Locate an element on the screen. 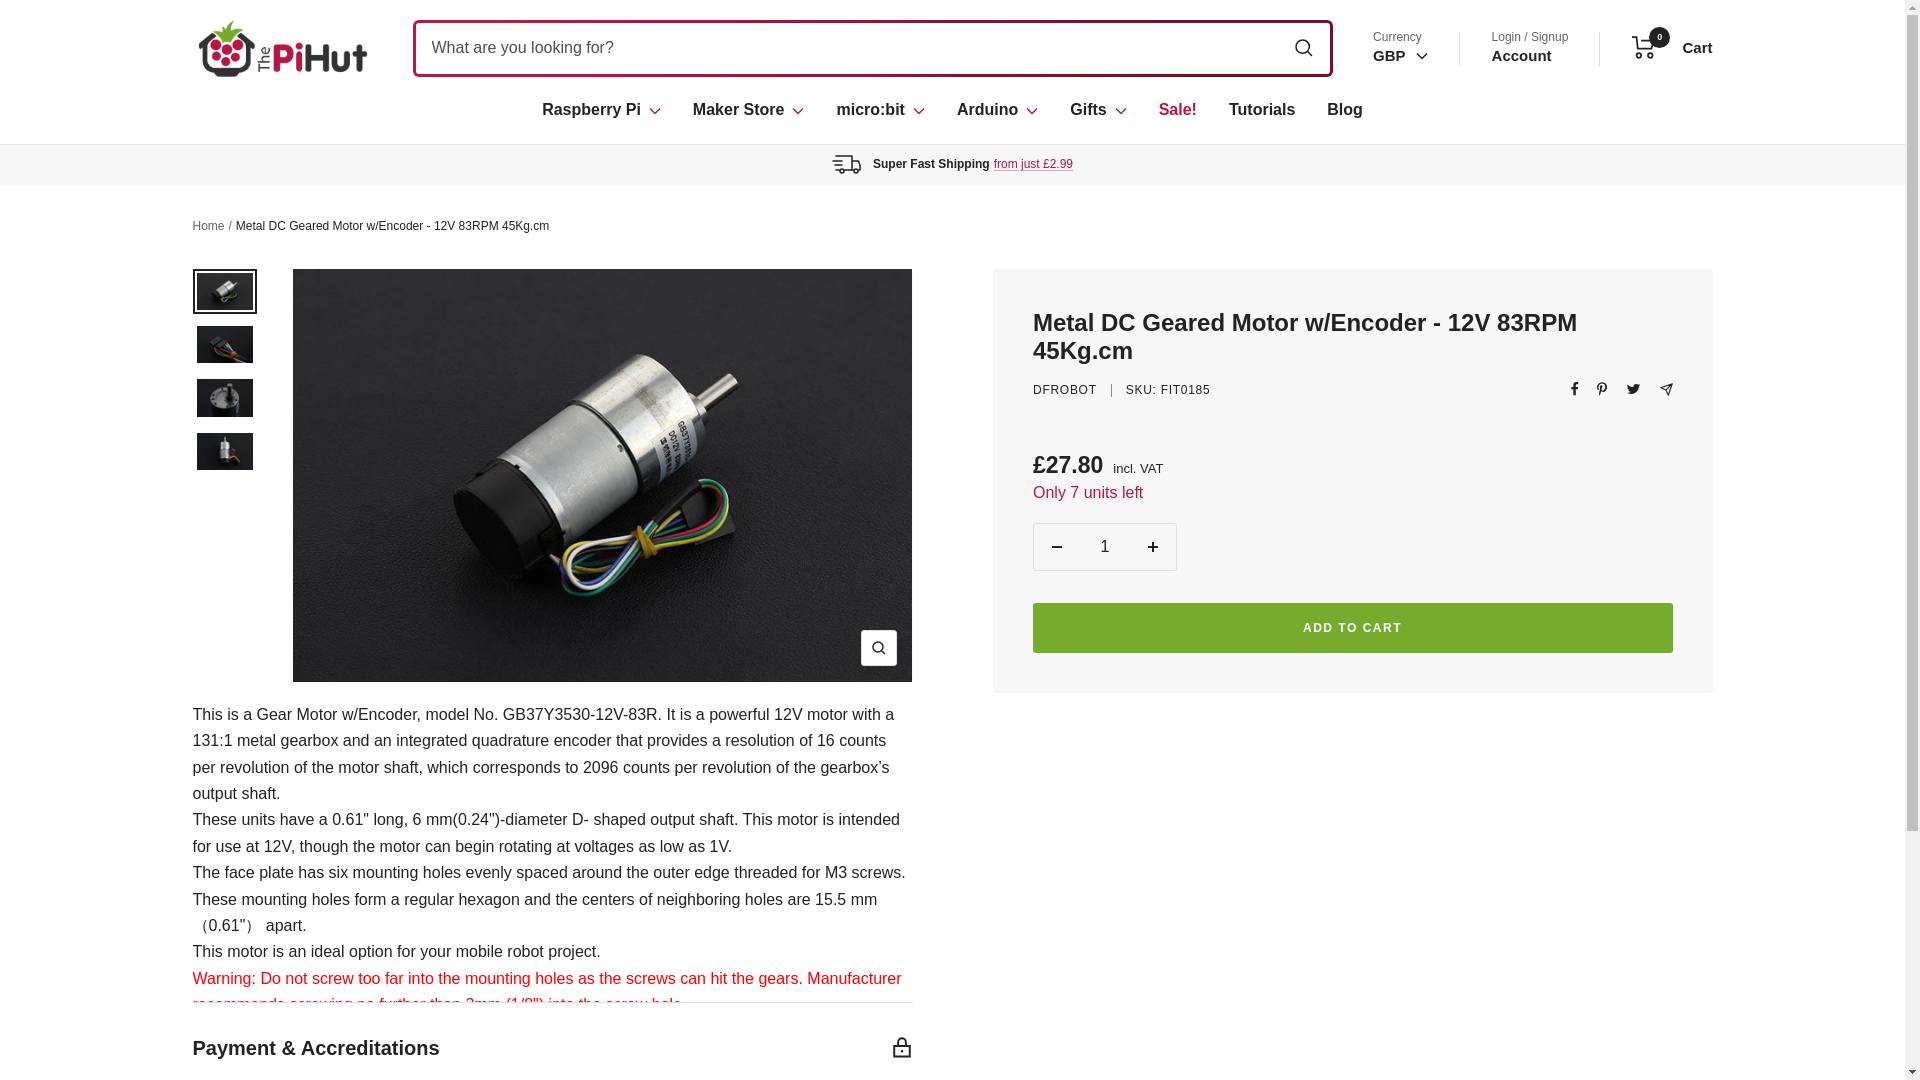 Image resolution: width=1920 pixels, height=1080 pixels. Delivery is located at coordinates (997, 110).